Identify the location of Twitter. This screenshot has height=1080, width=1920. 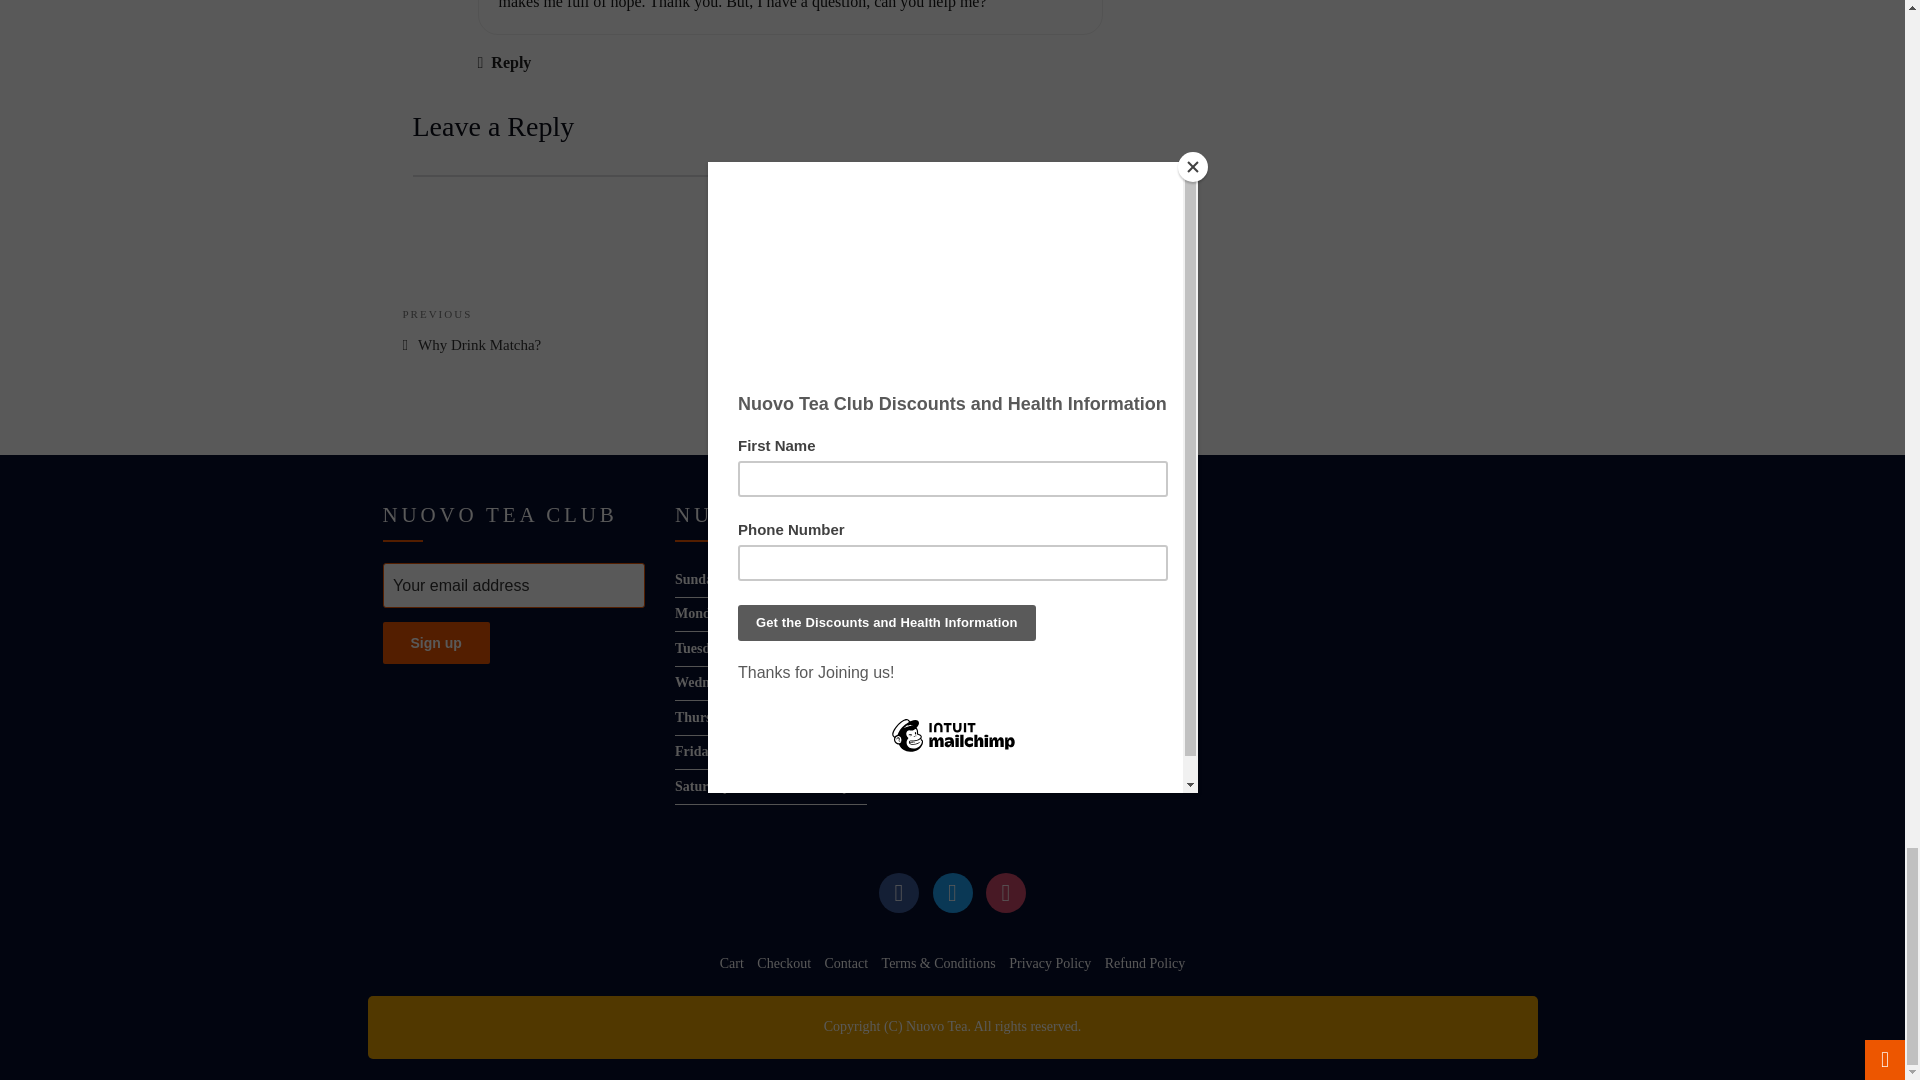
(951, 892).